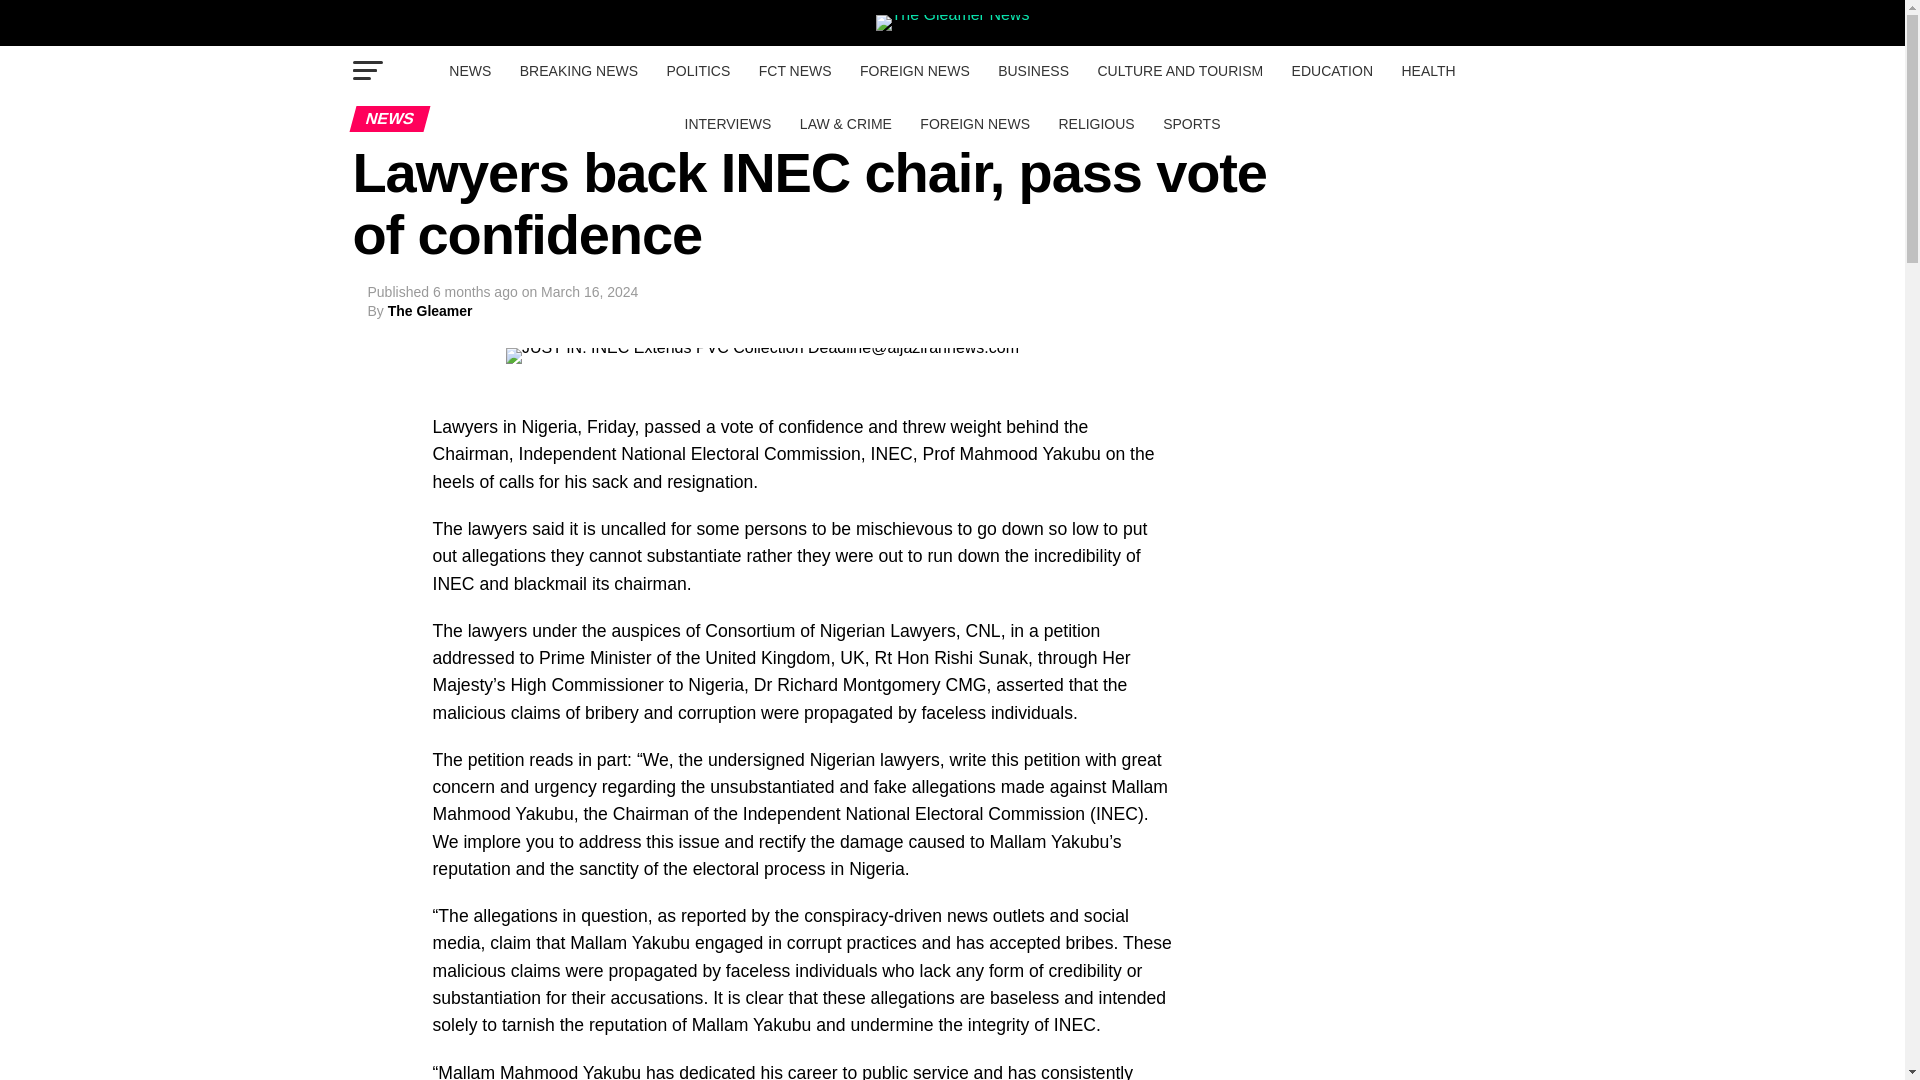 Image resolution: width=1920 pixels, height=1080 pixels. I want to click on FCT NEWS, so click(795, 71).